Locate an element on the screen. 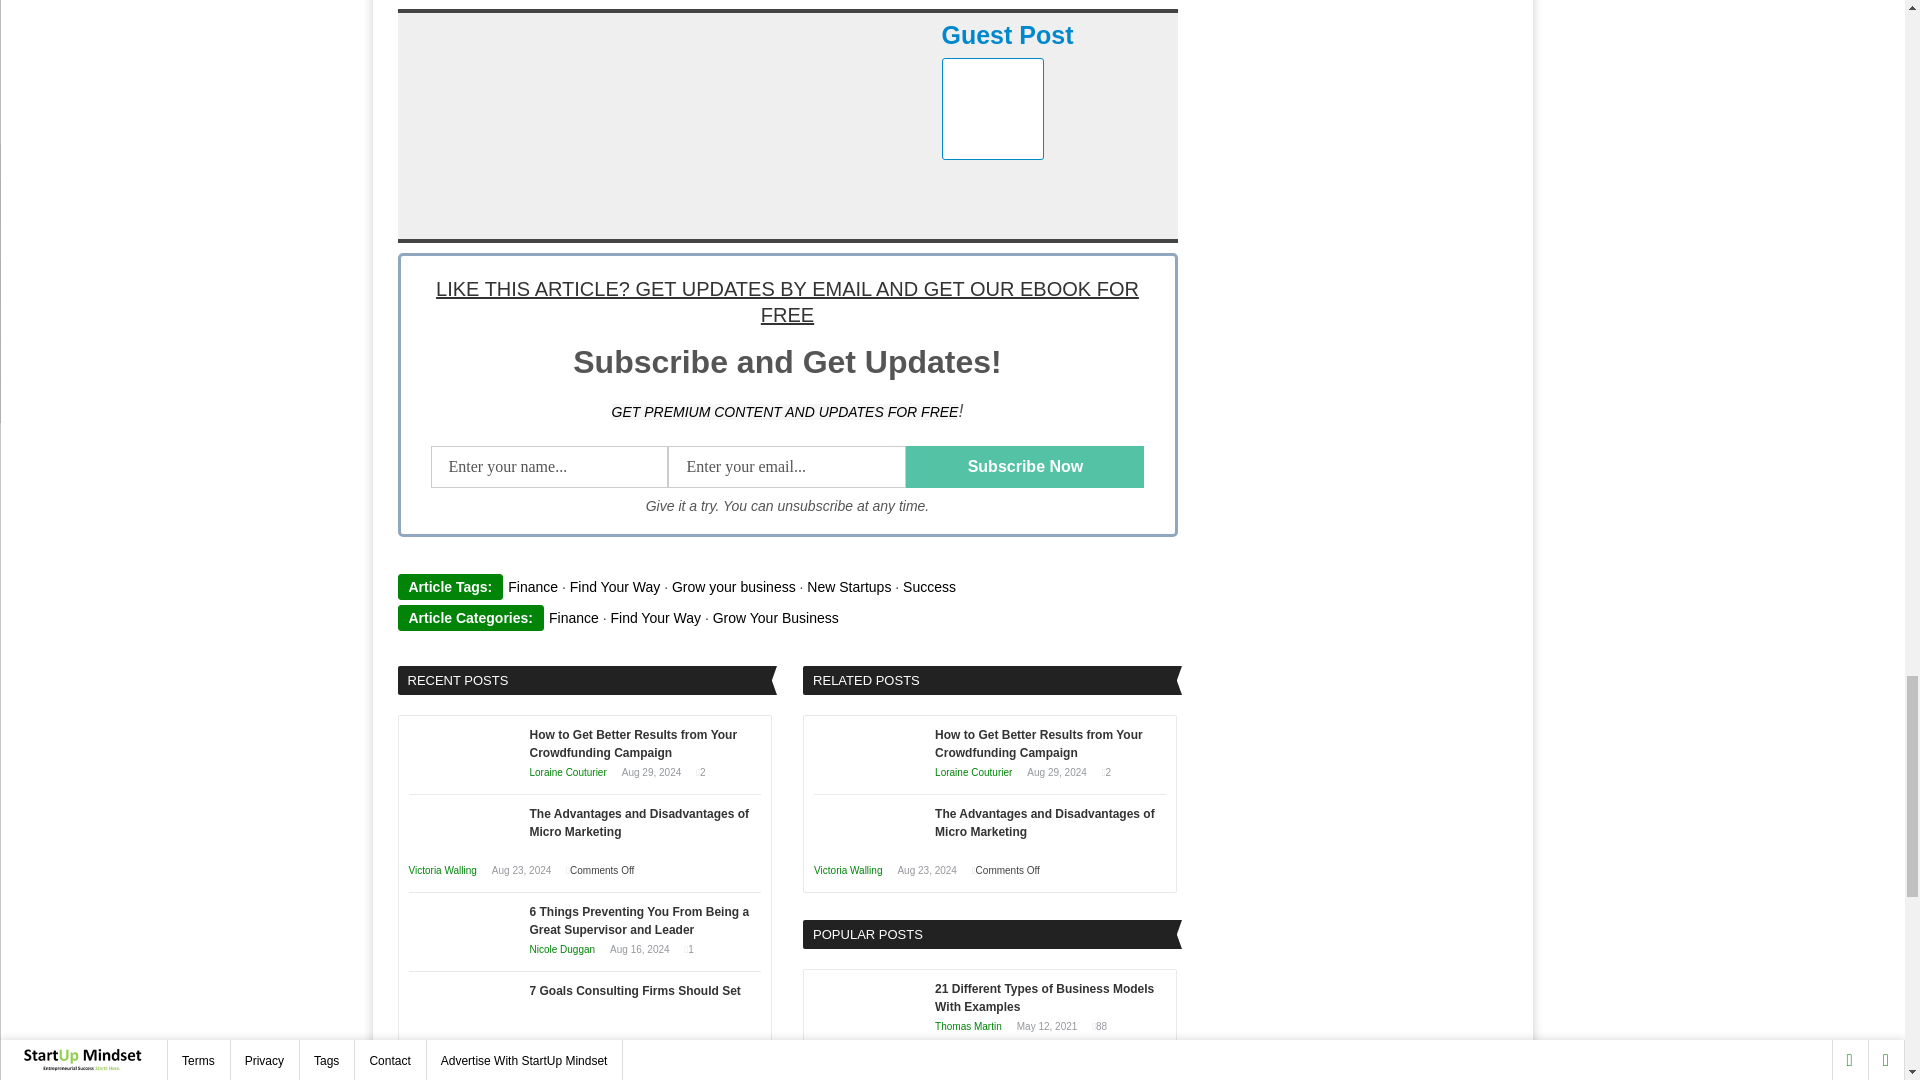  Grow your business is located at coordinates (734, 586).